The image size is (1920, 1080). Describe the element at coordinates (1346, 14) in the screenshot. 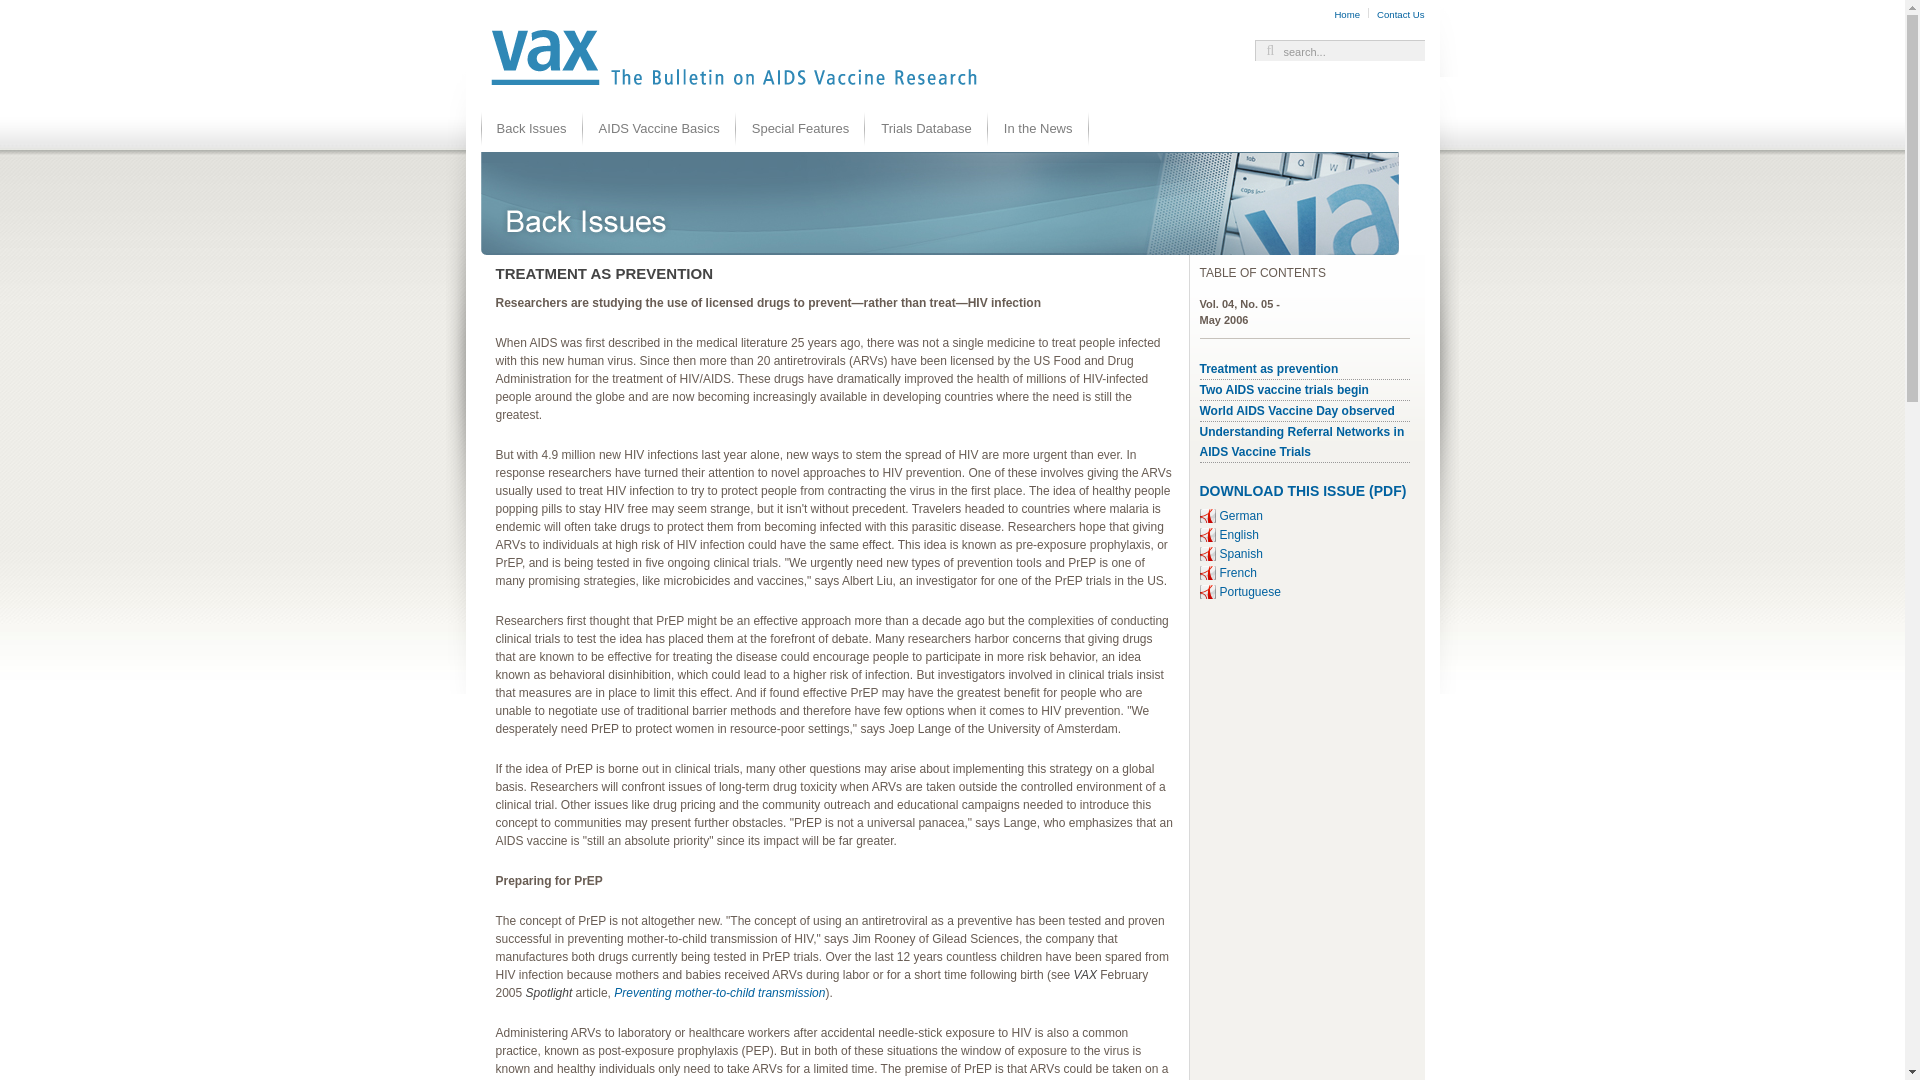

I see `Home` at that location.